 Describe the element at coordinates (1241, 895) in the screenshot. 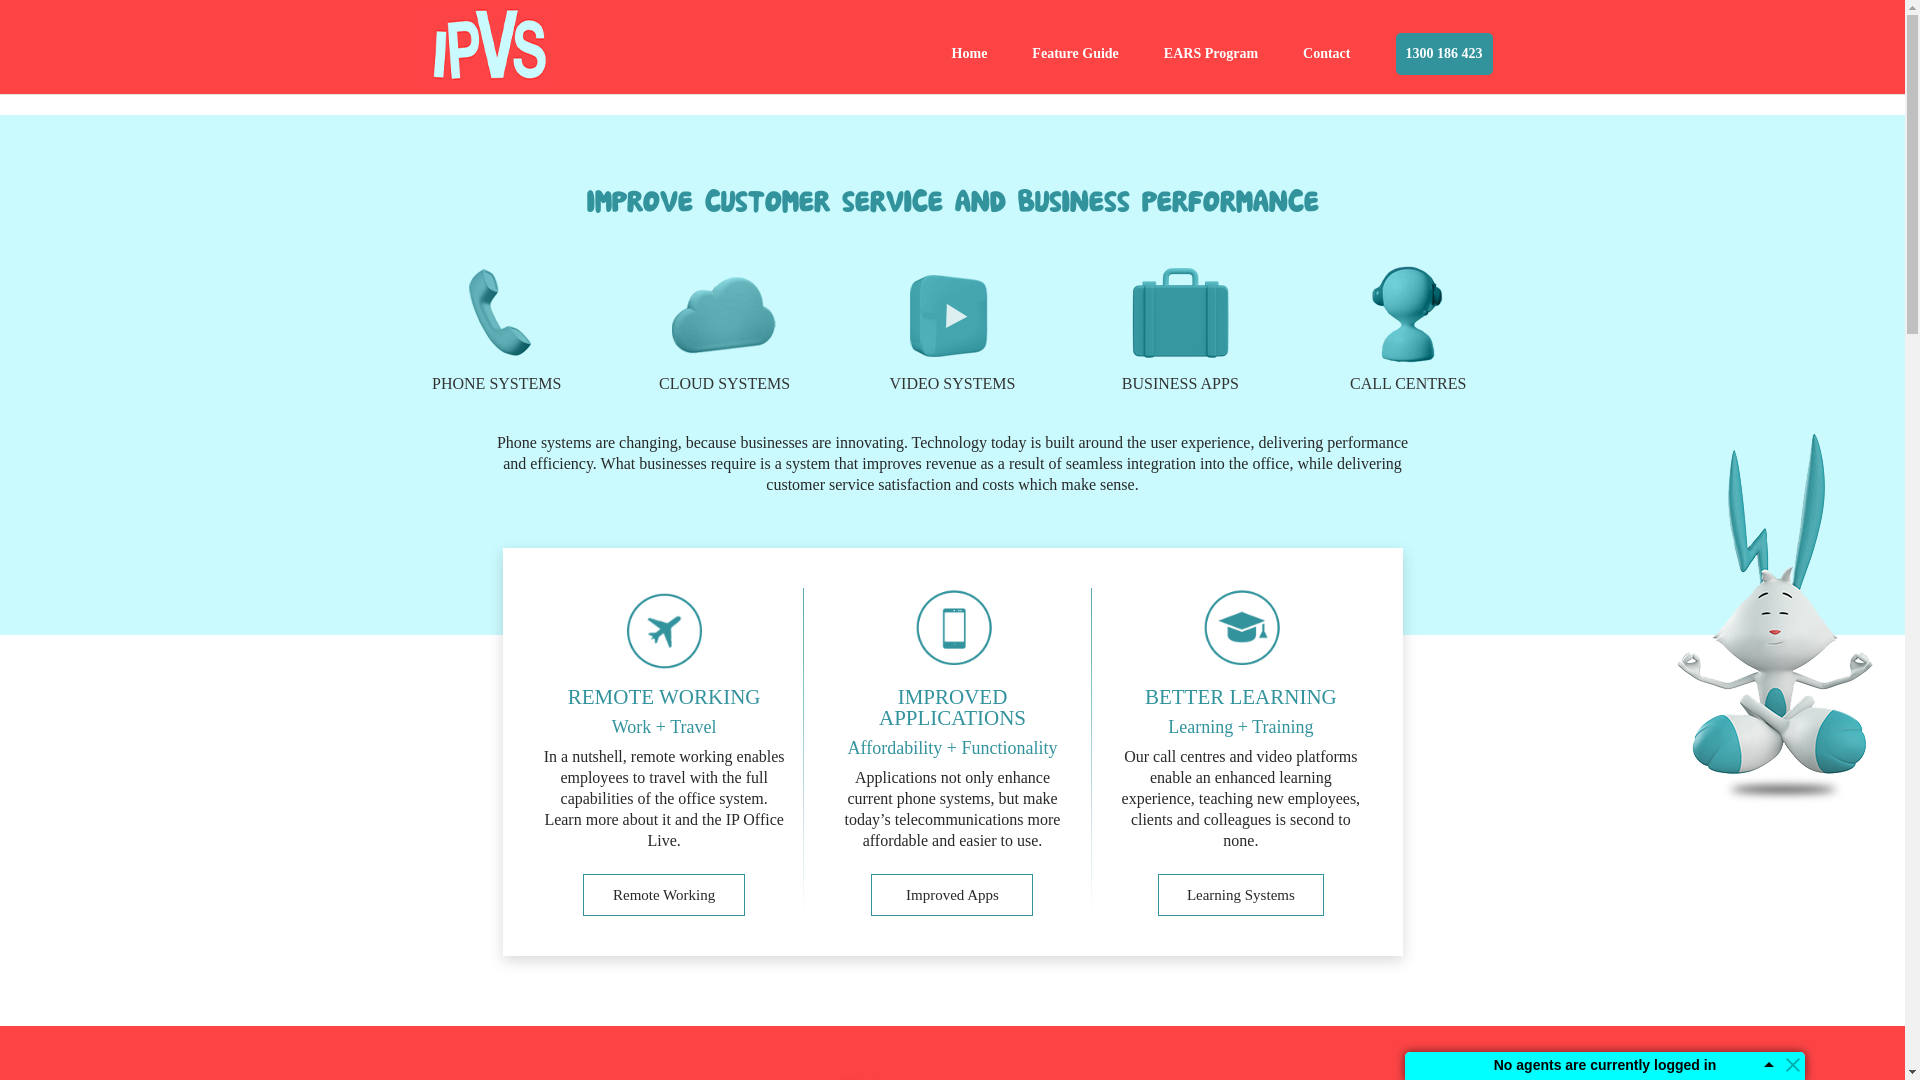

I see `Learning Systems` at that location.